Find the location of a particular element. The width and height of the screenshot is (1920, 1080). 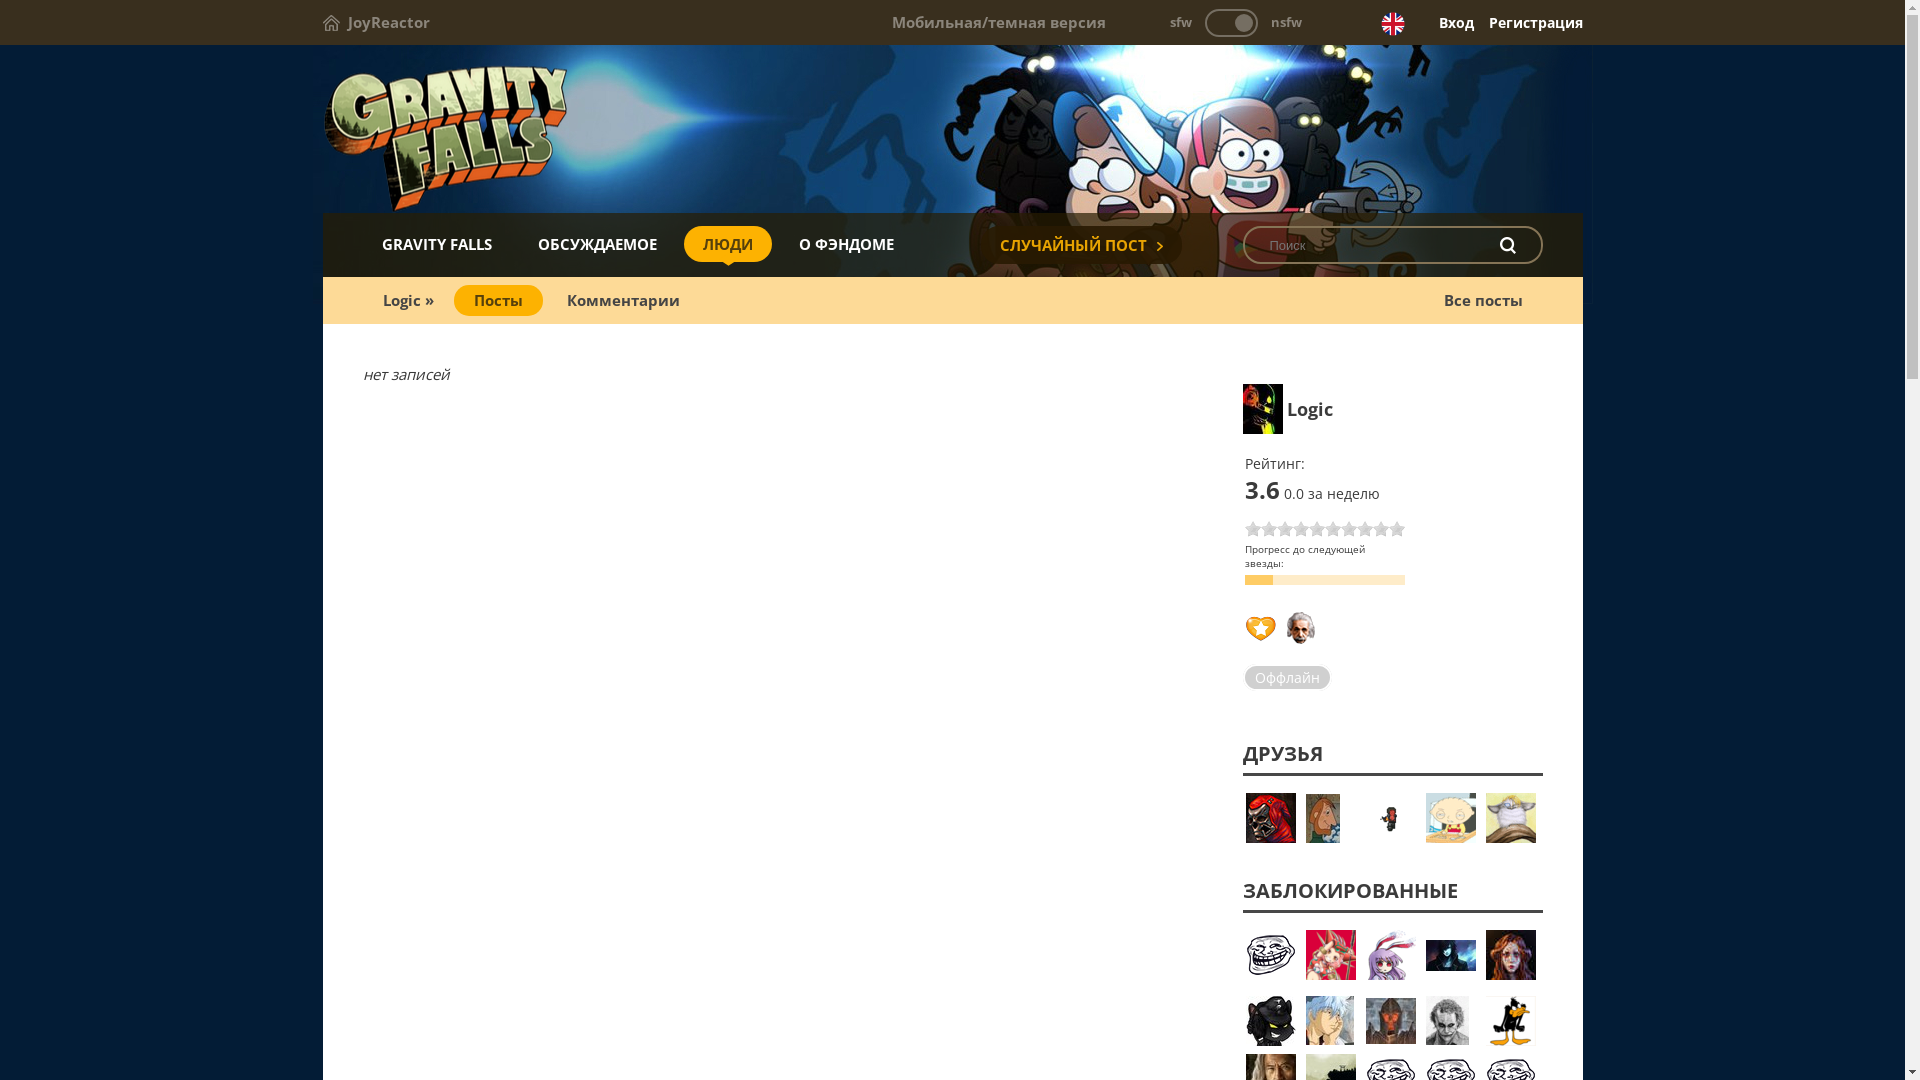

Farsight is located at coordinates (1391, 819).